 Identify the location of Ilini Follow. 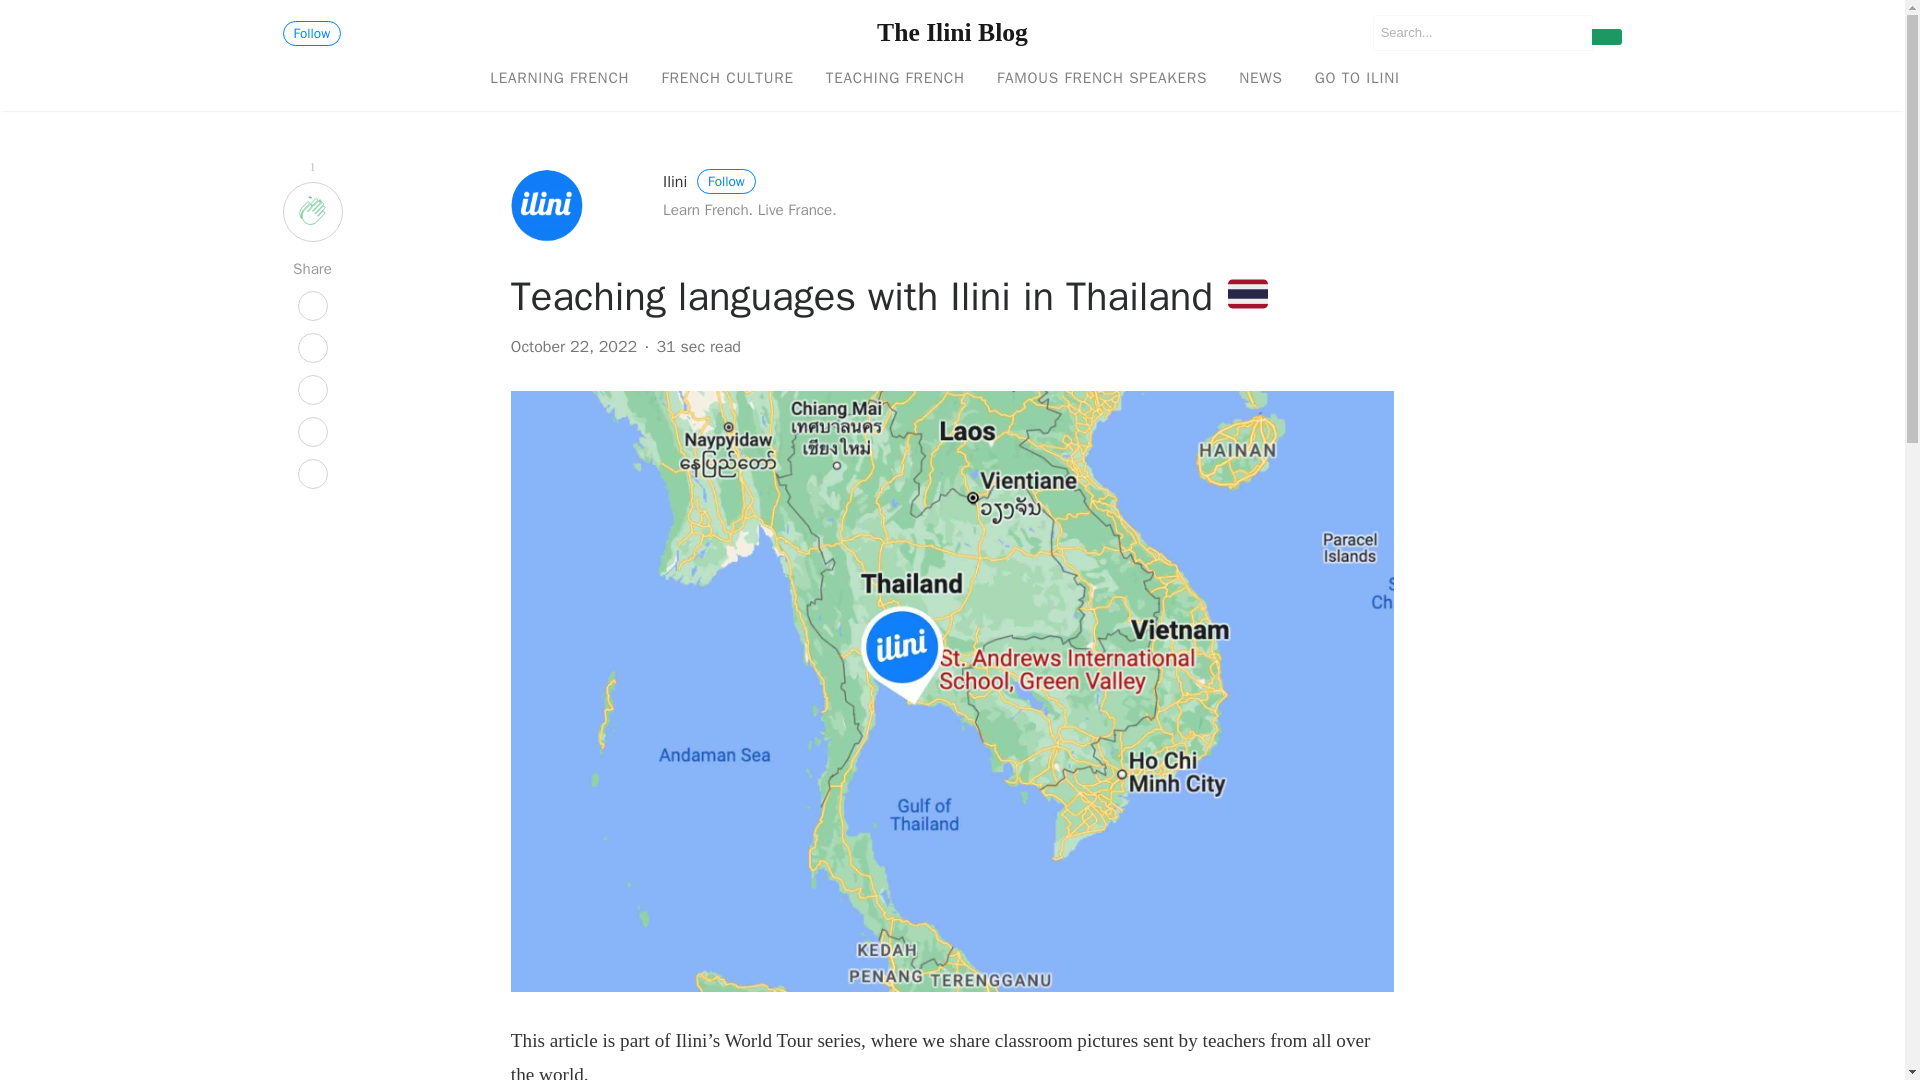
(709, 182).